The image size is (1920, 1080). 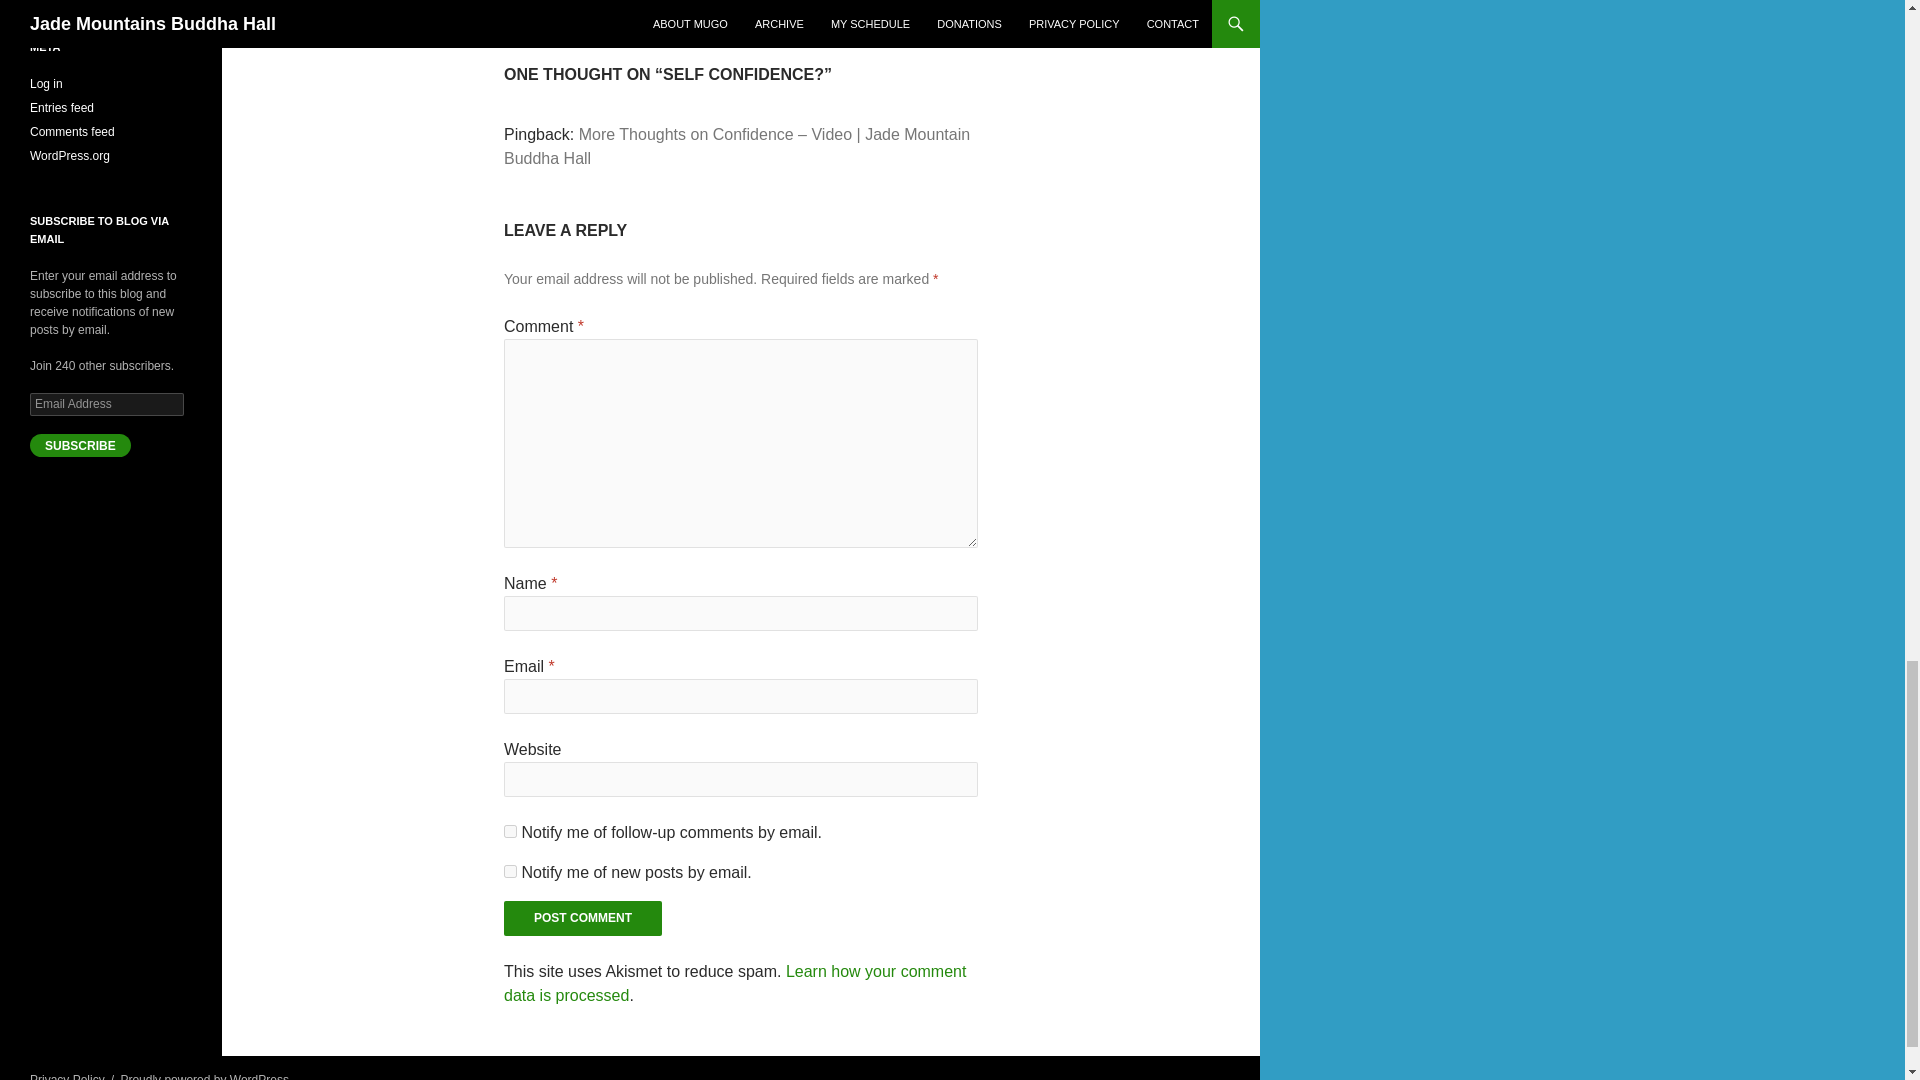 I want to click on subscribe, so click(x=510, y=872).